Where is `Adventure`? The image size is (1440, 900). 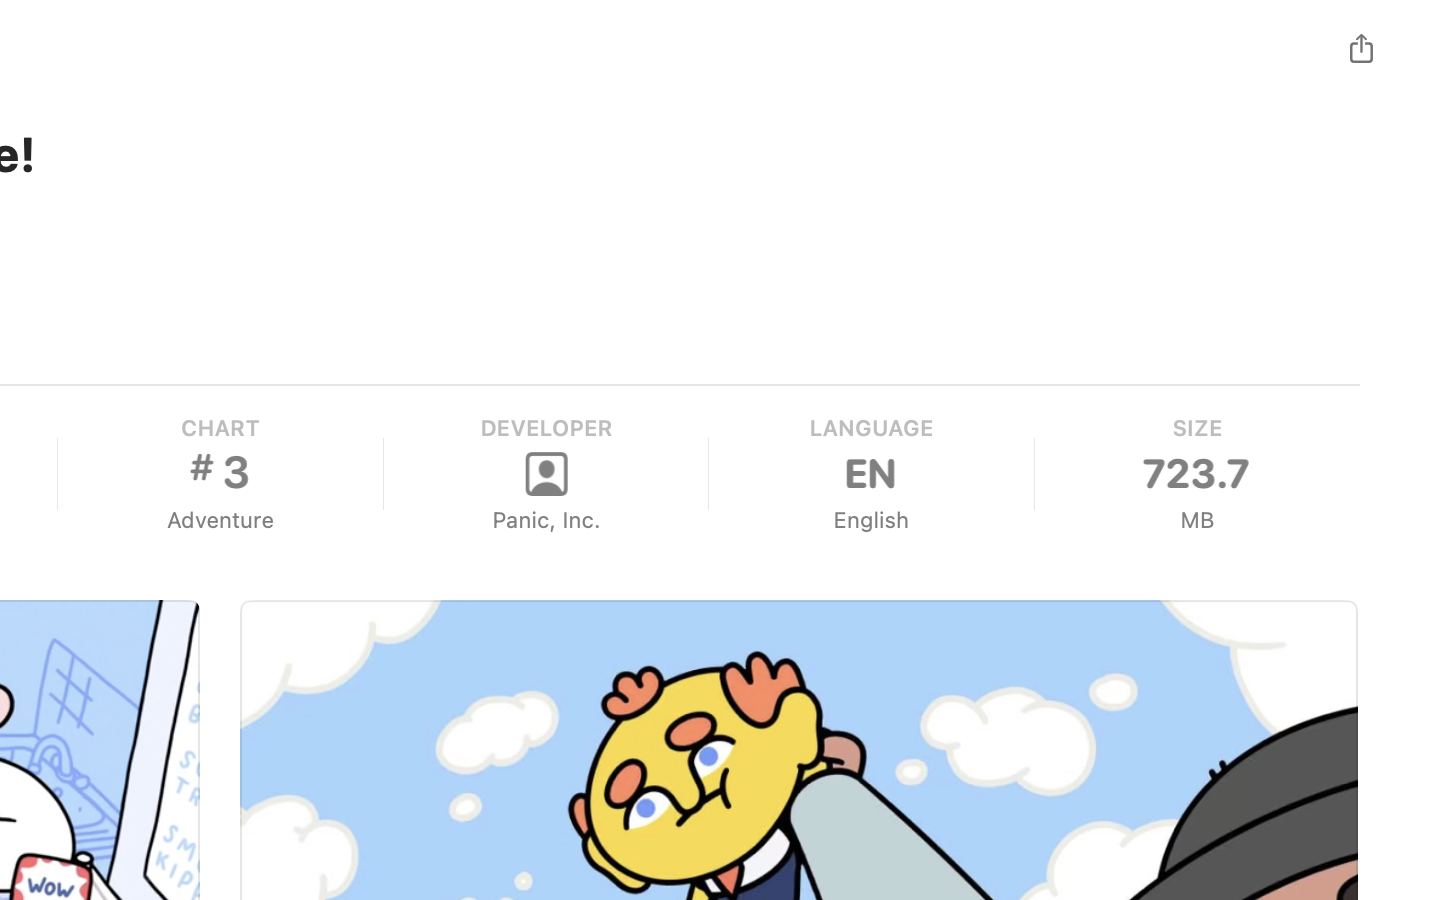 Adventure is located at coordinates (220, 520).